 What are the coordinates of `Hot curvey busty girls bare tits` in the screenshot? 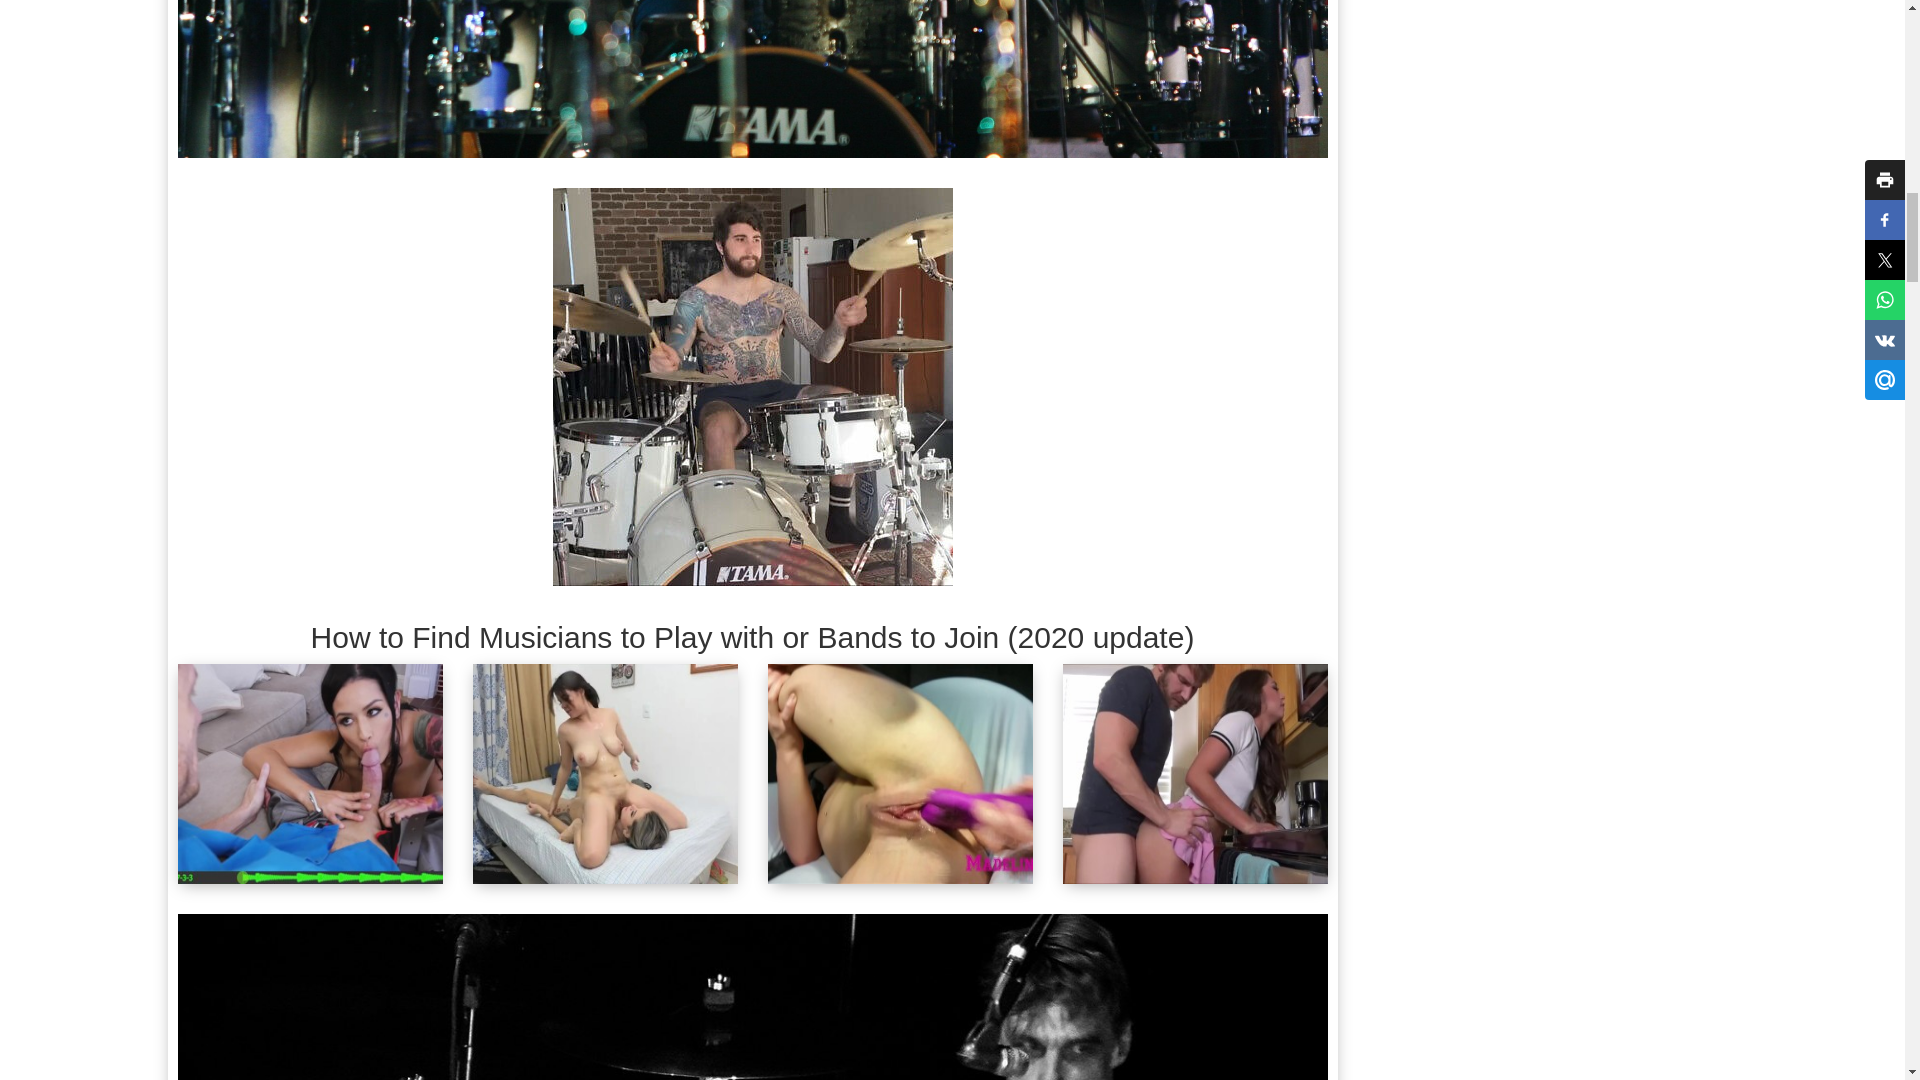 It's located at (753, 78).